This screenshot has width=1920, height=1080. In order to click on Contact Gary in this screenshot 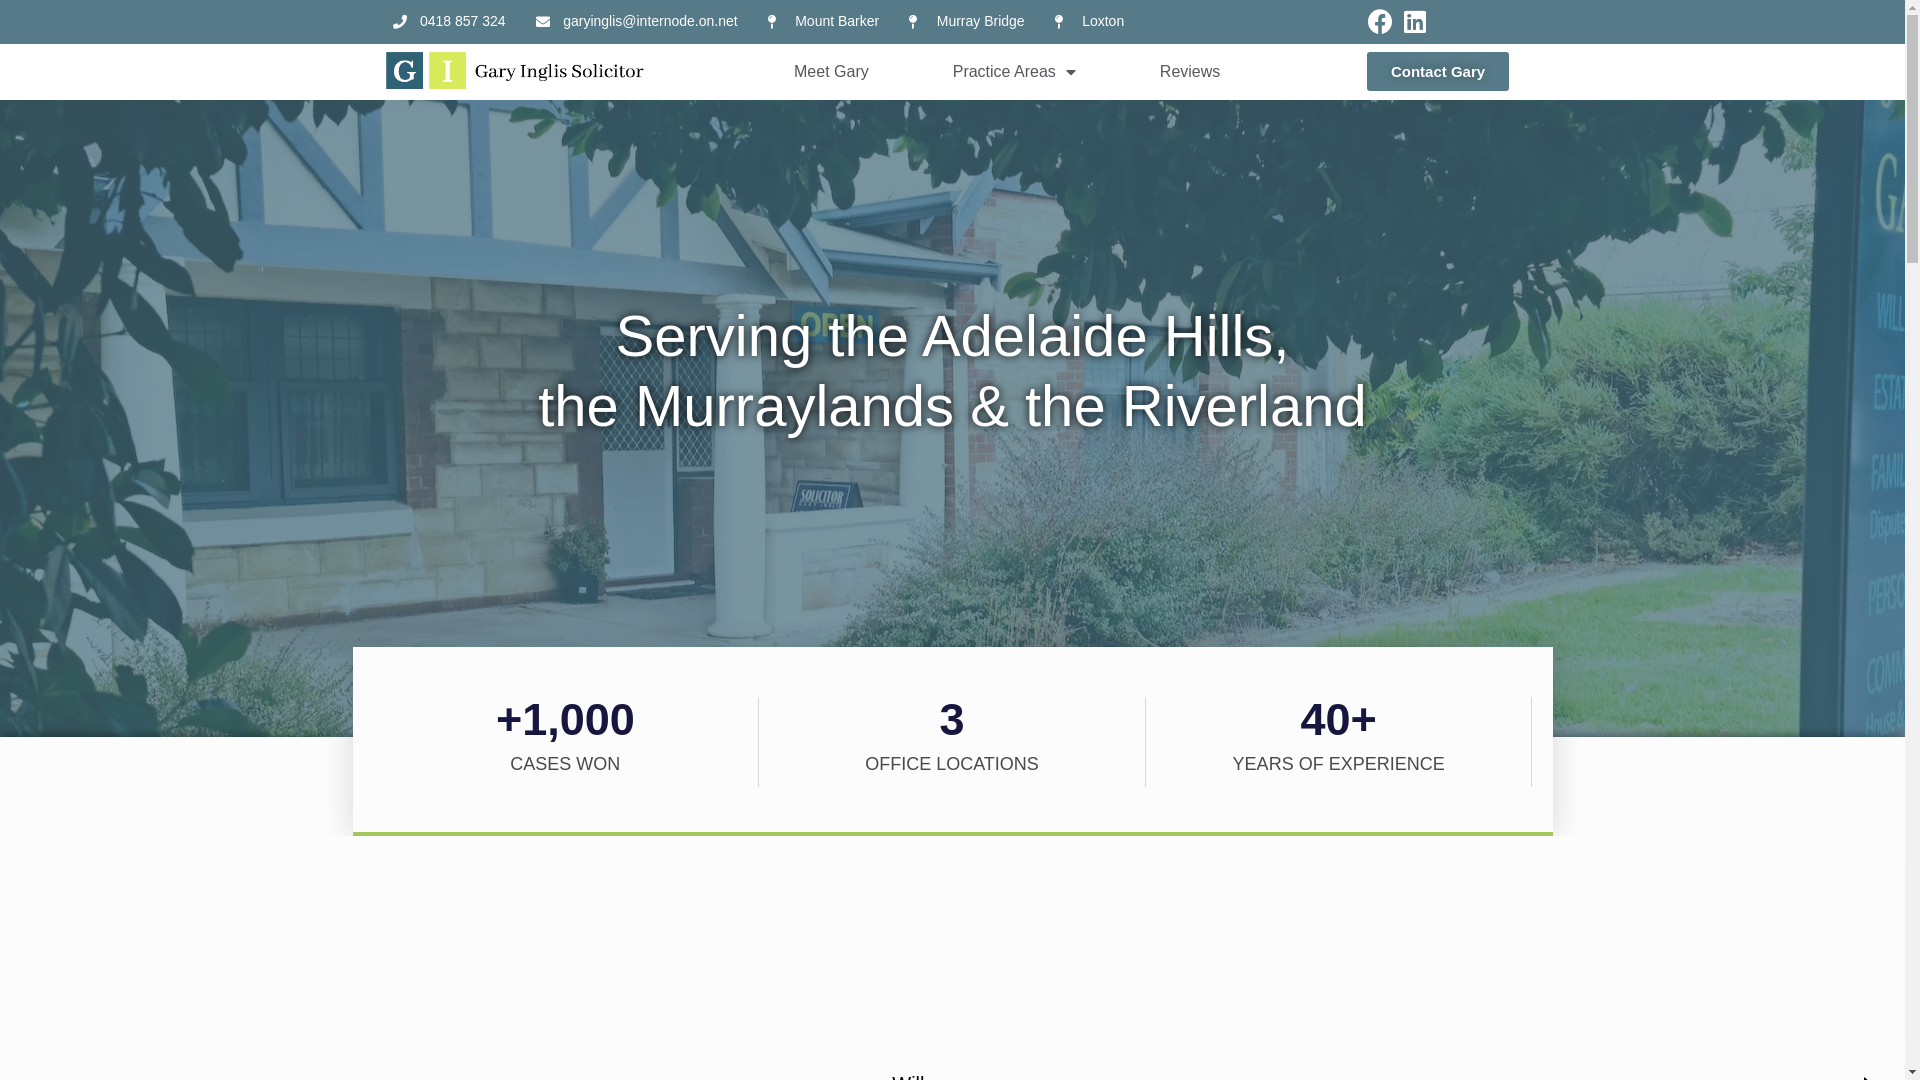, I will do `click(1438, 72)`.